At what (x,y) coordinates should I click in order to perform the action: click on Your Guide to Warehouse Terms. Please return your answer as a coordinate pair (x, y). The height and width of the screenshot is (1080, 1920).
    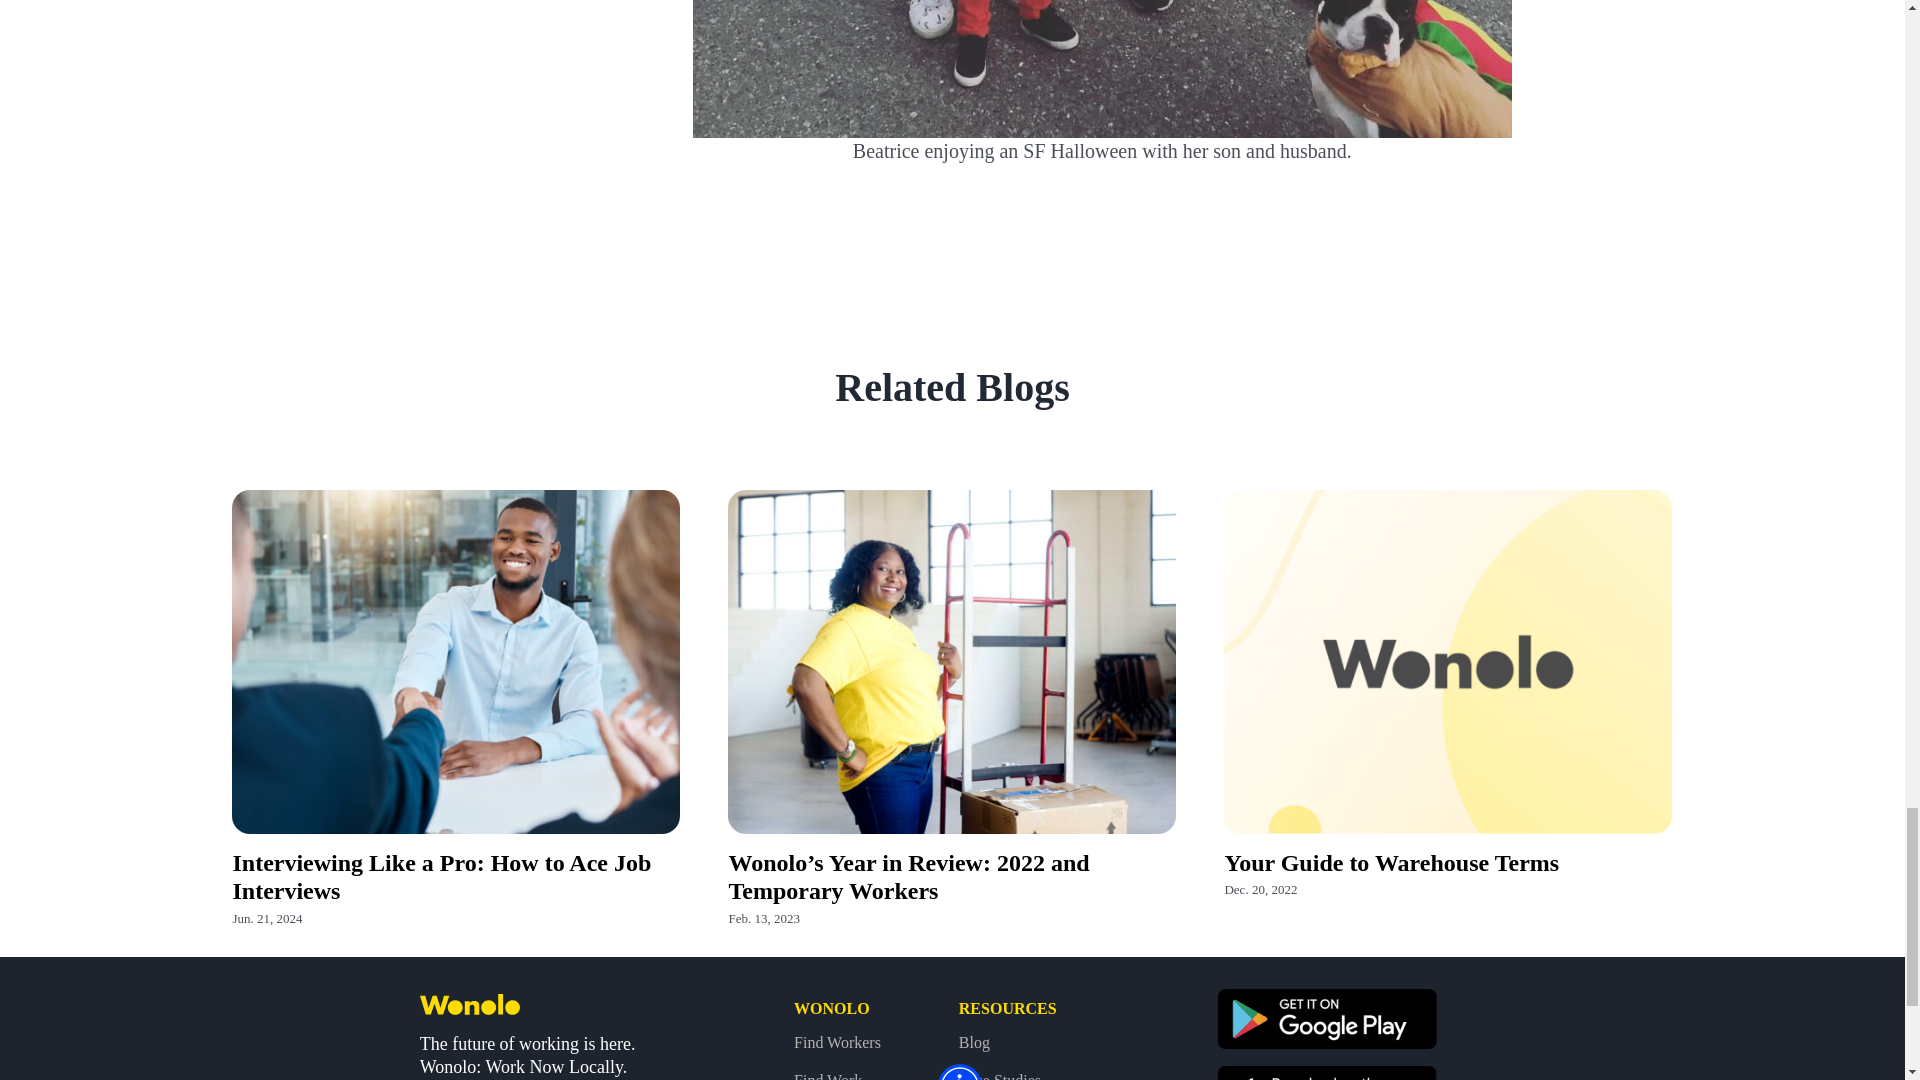
    Looking at the image, I should click on (1392, 862).